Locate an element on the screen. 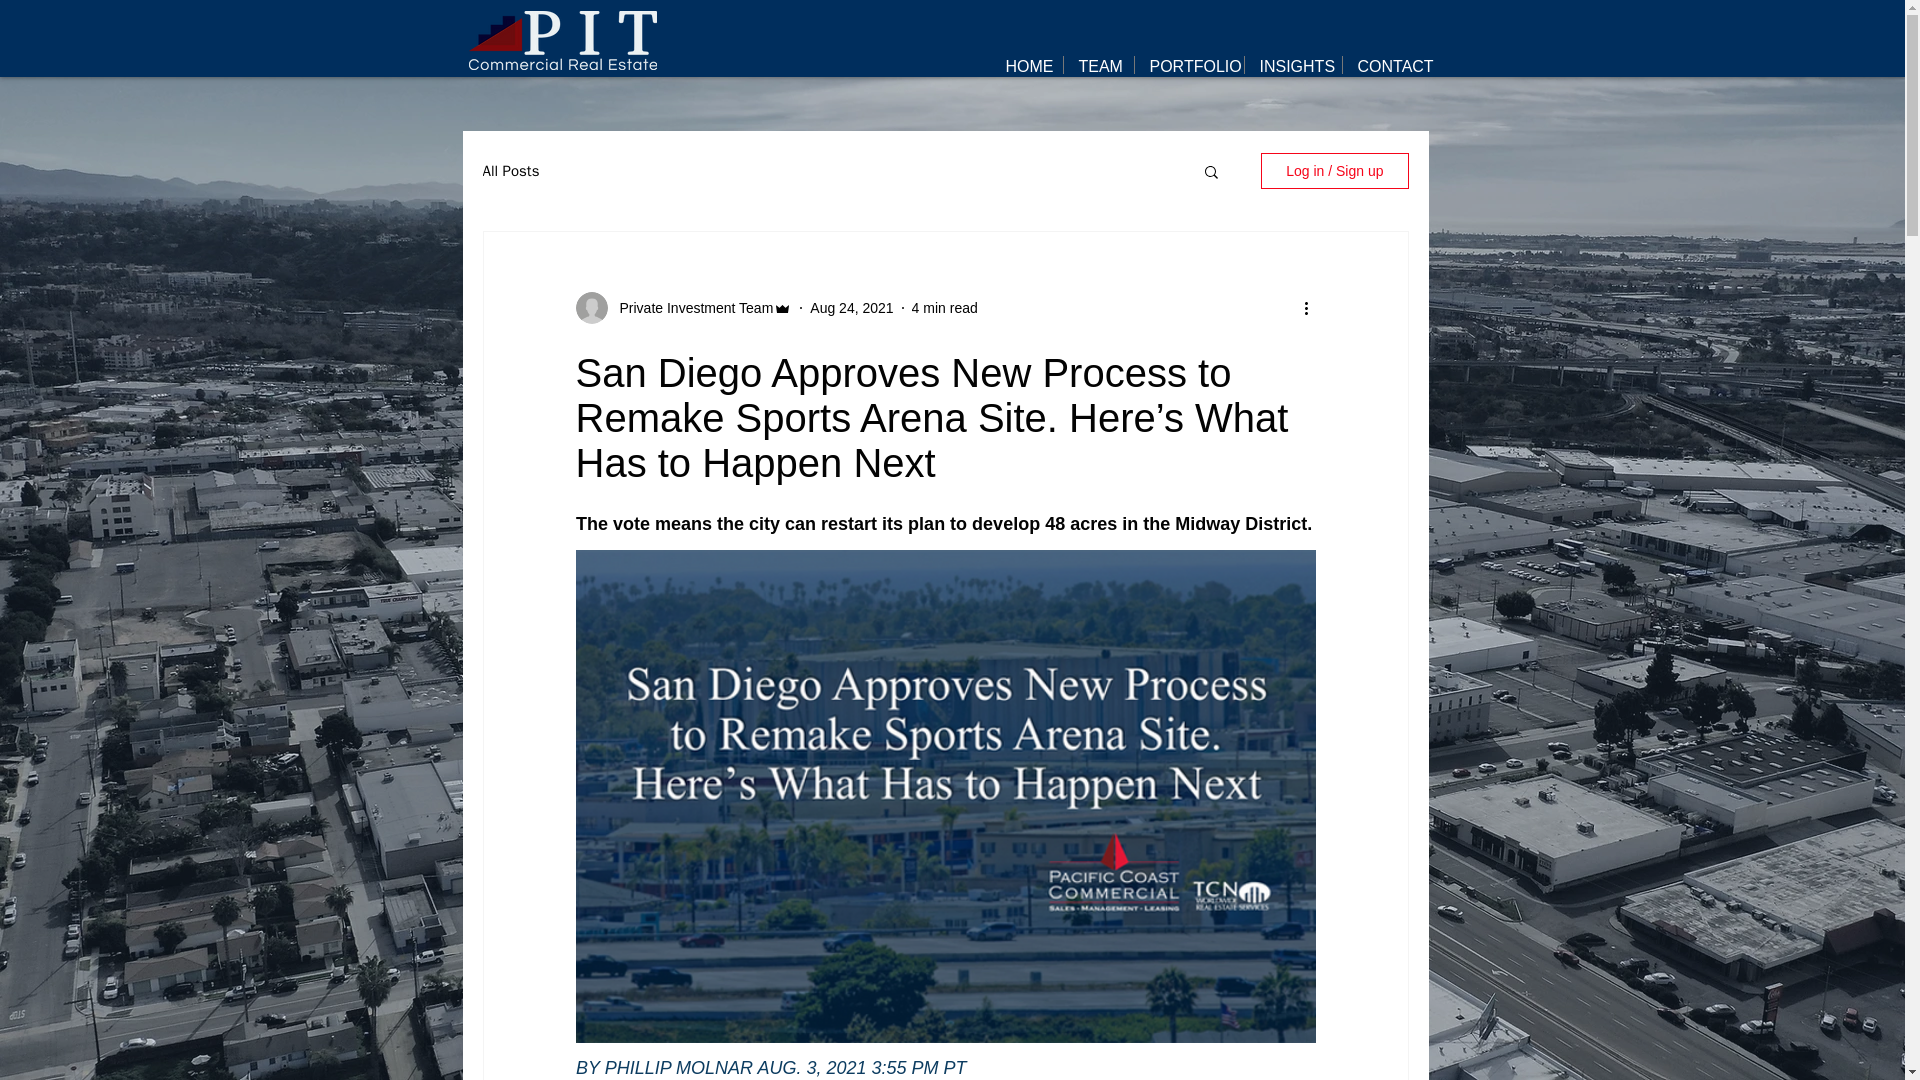 Image resolution: width=1920 pixels, height=1080 pixels. PORTFOLIO is located at coordinates (1188, 65).